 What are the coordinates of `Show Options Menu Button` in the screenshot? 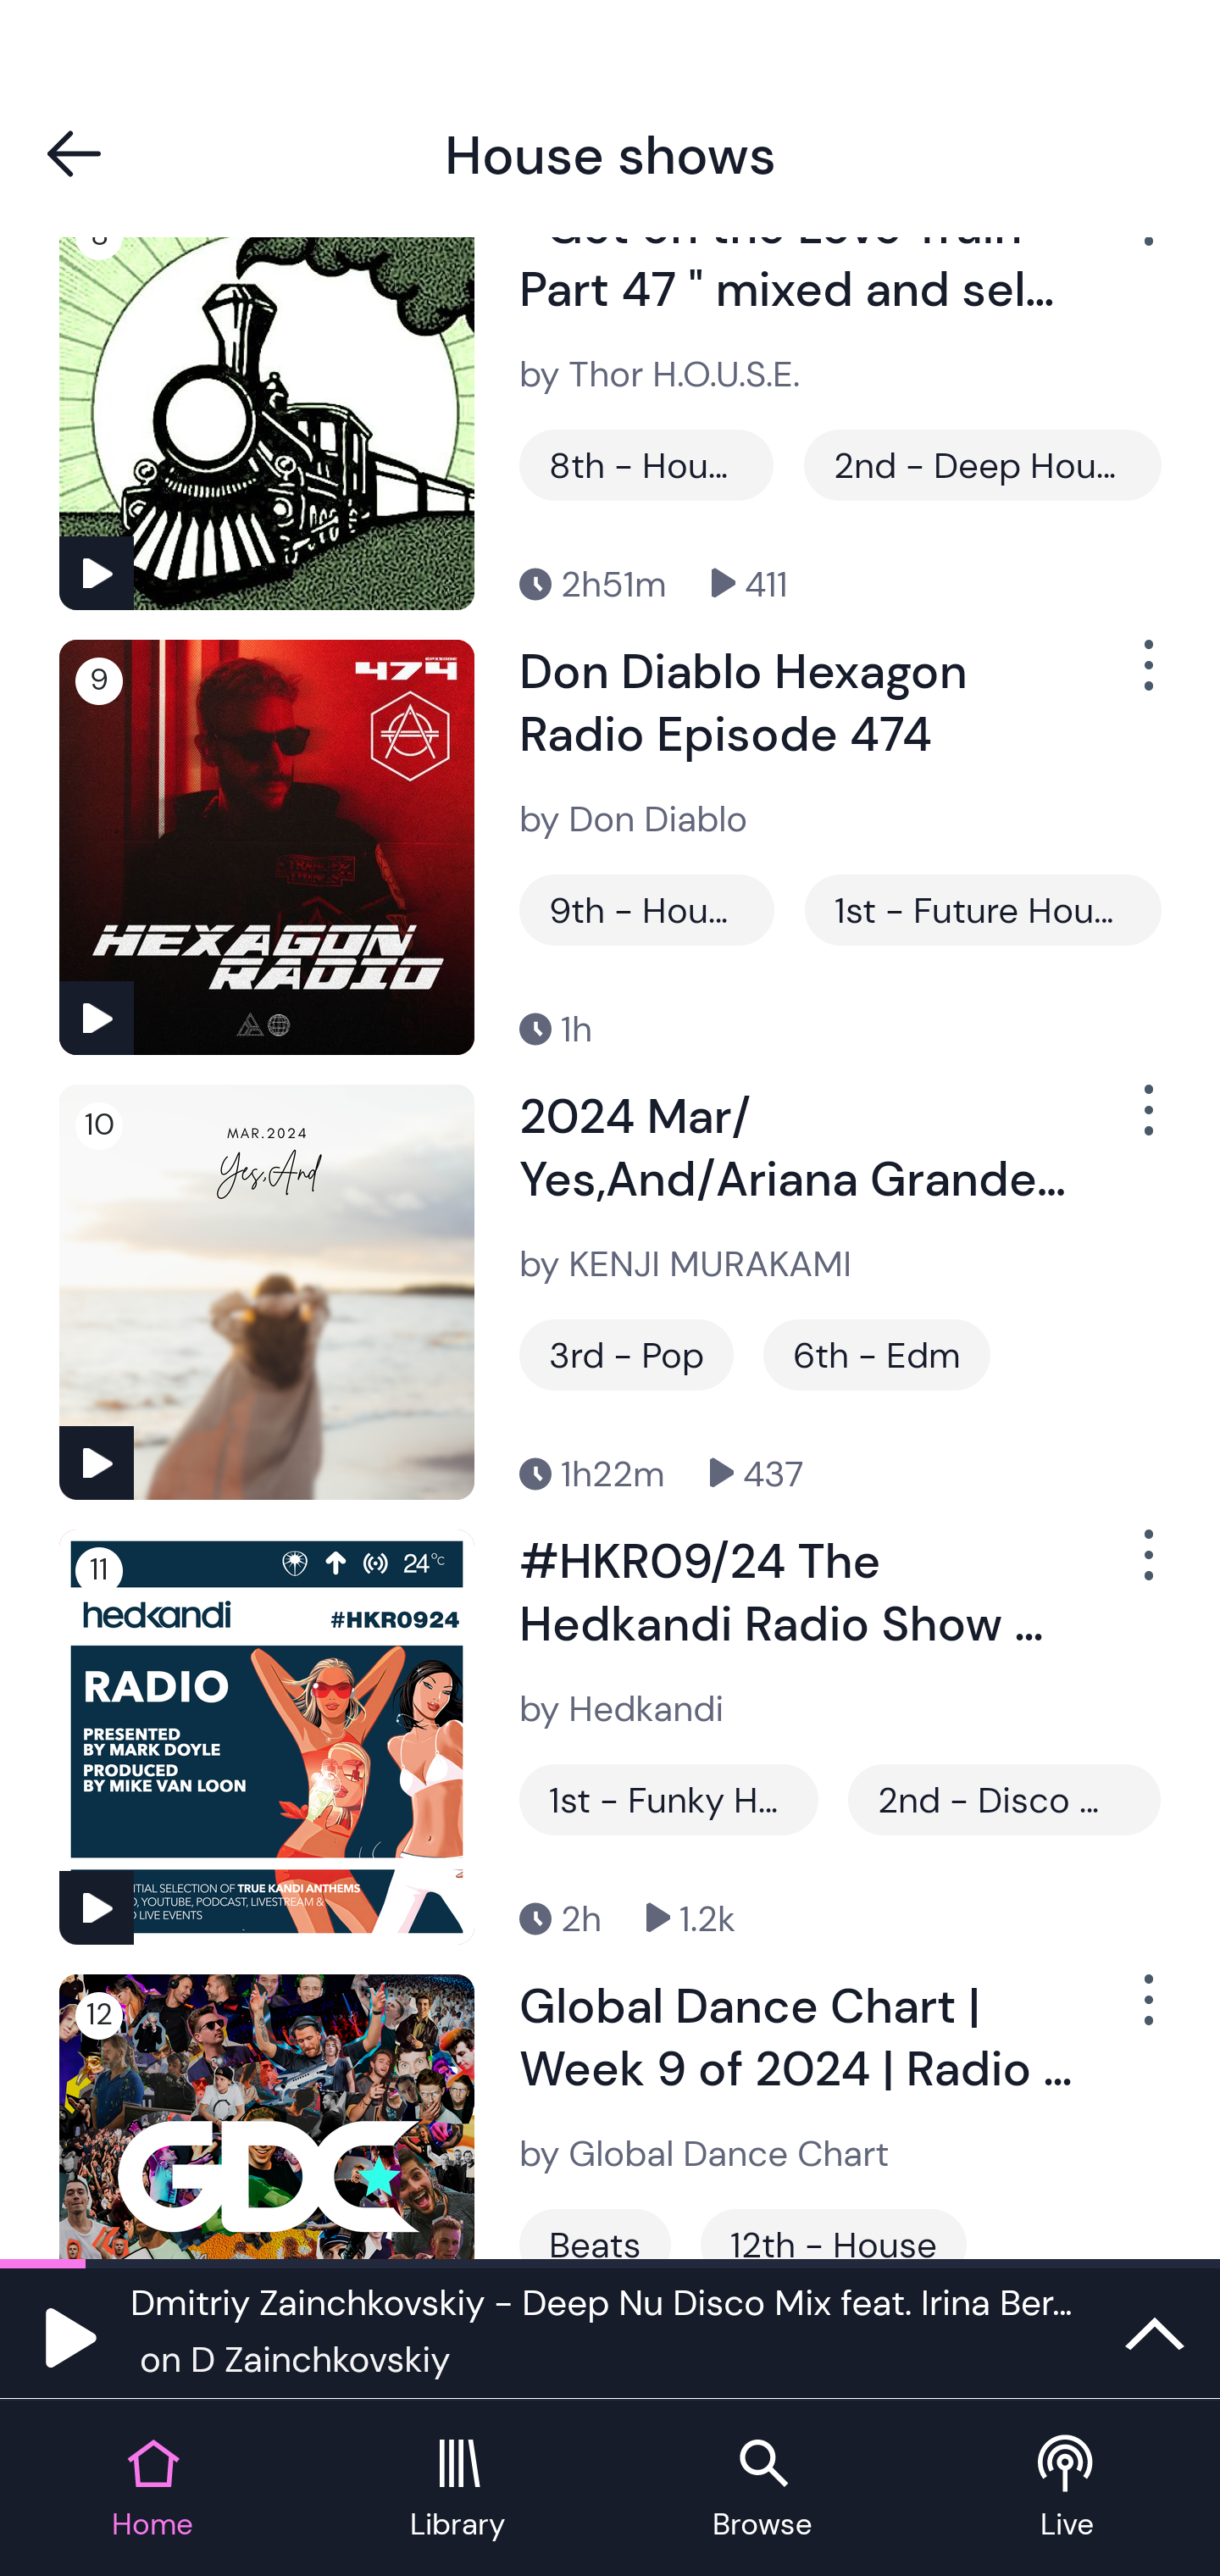 It's located at (1145, 2012).